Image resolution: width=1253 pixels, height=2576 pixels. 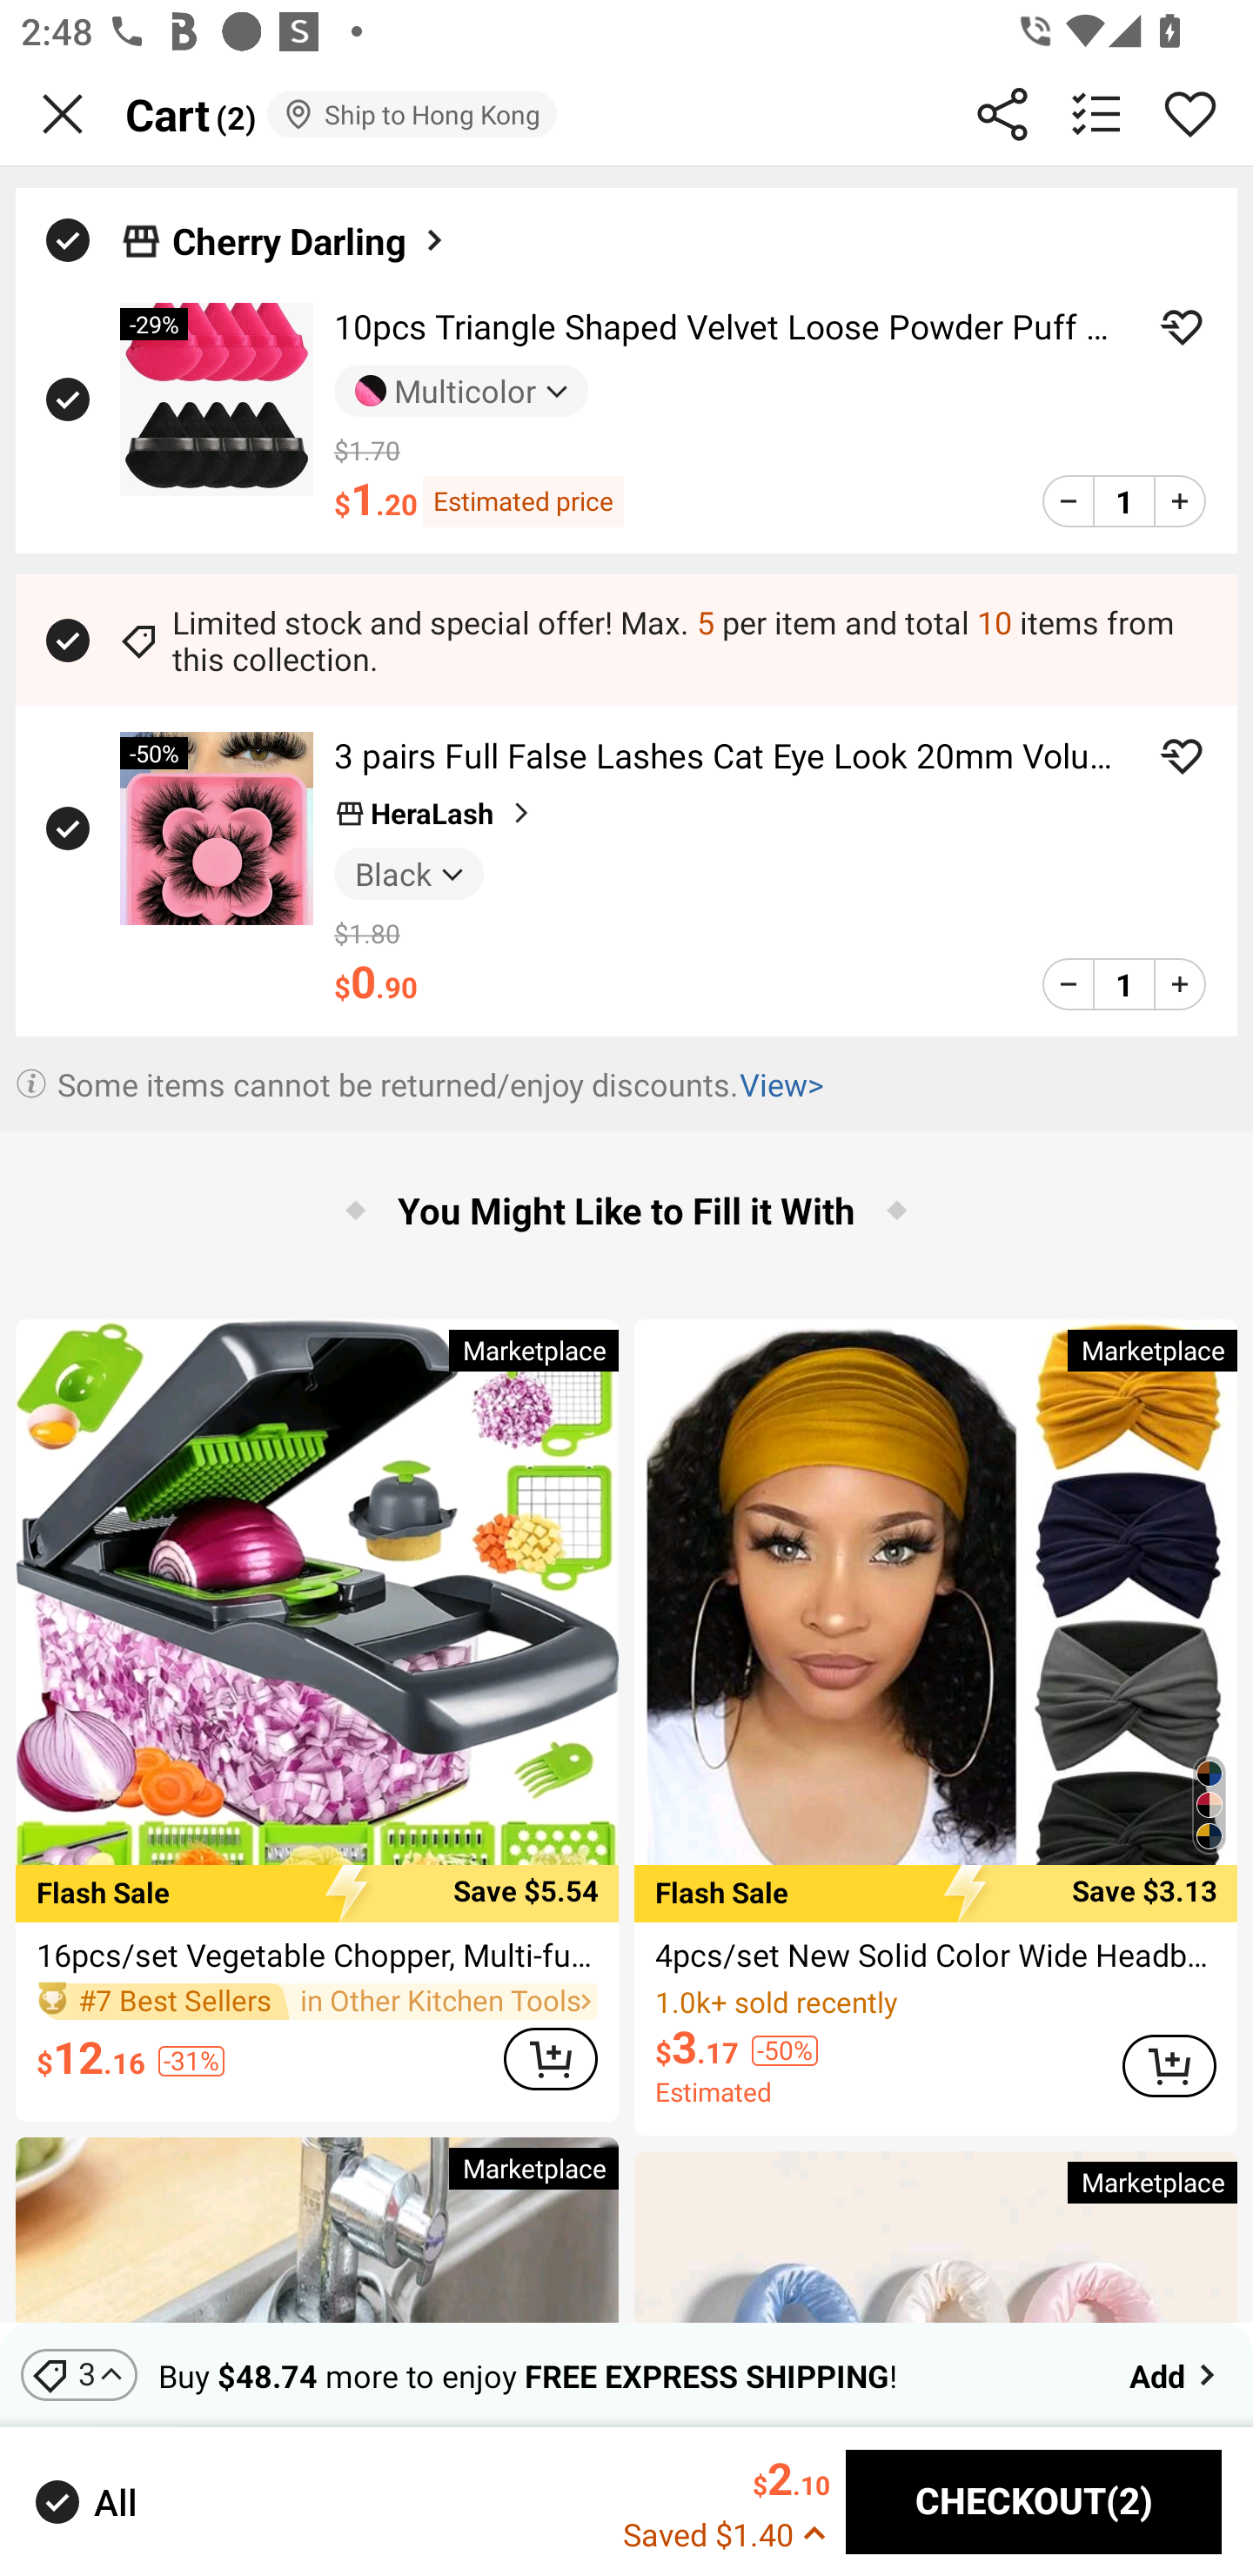 What do you see at coordinates (1182, 755) in the screenshot?
I see `ADD TO WISHLIST` at bounding box center [1182, 755].